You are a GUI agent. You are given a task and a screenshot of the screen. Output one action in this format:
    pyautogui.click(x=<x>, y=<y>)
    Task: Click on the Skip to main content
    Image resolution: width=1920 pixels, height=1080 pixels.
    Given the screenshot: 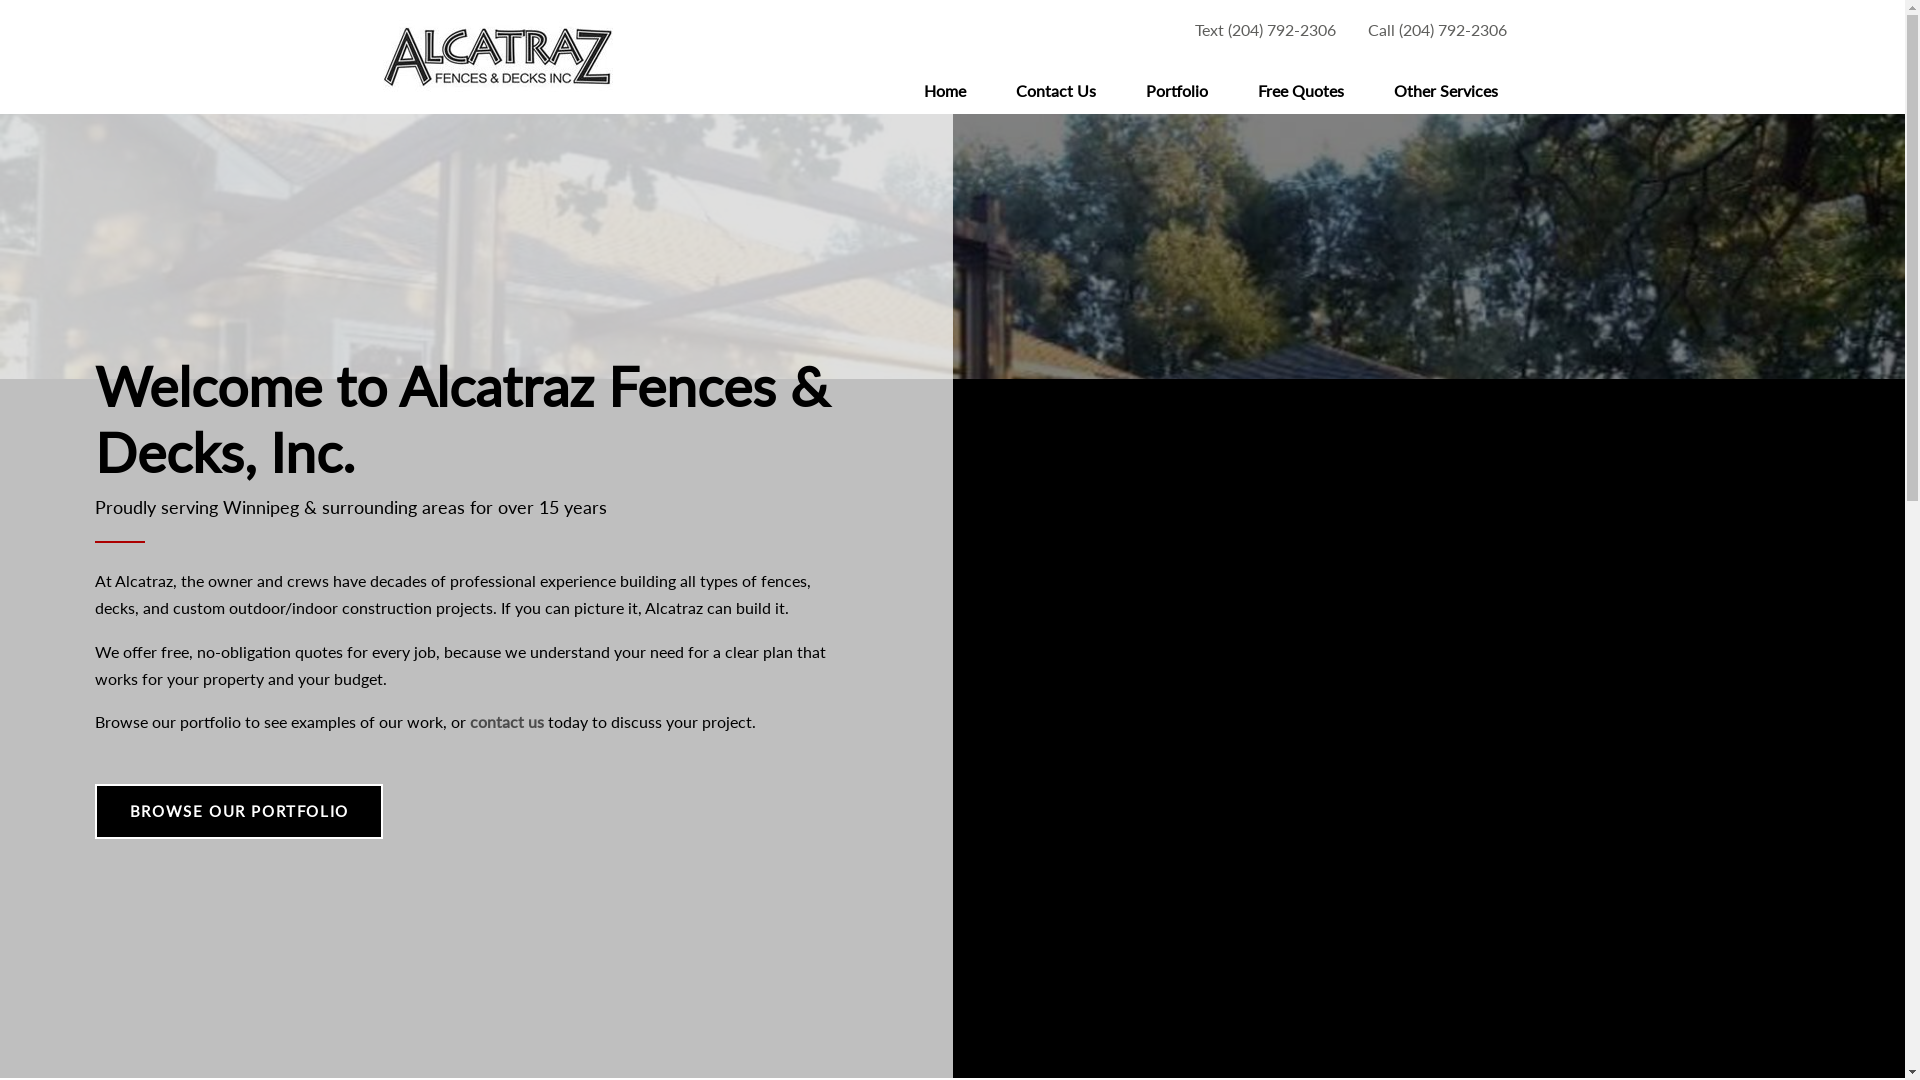 What is the action you would take?
    pyautogui.click(x=952, y=2)
    